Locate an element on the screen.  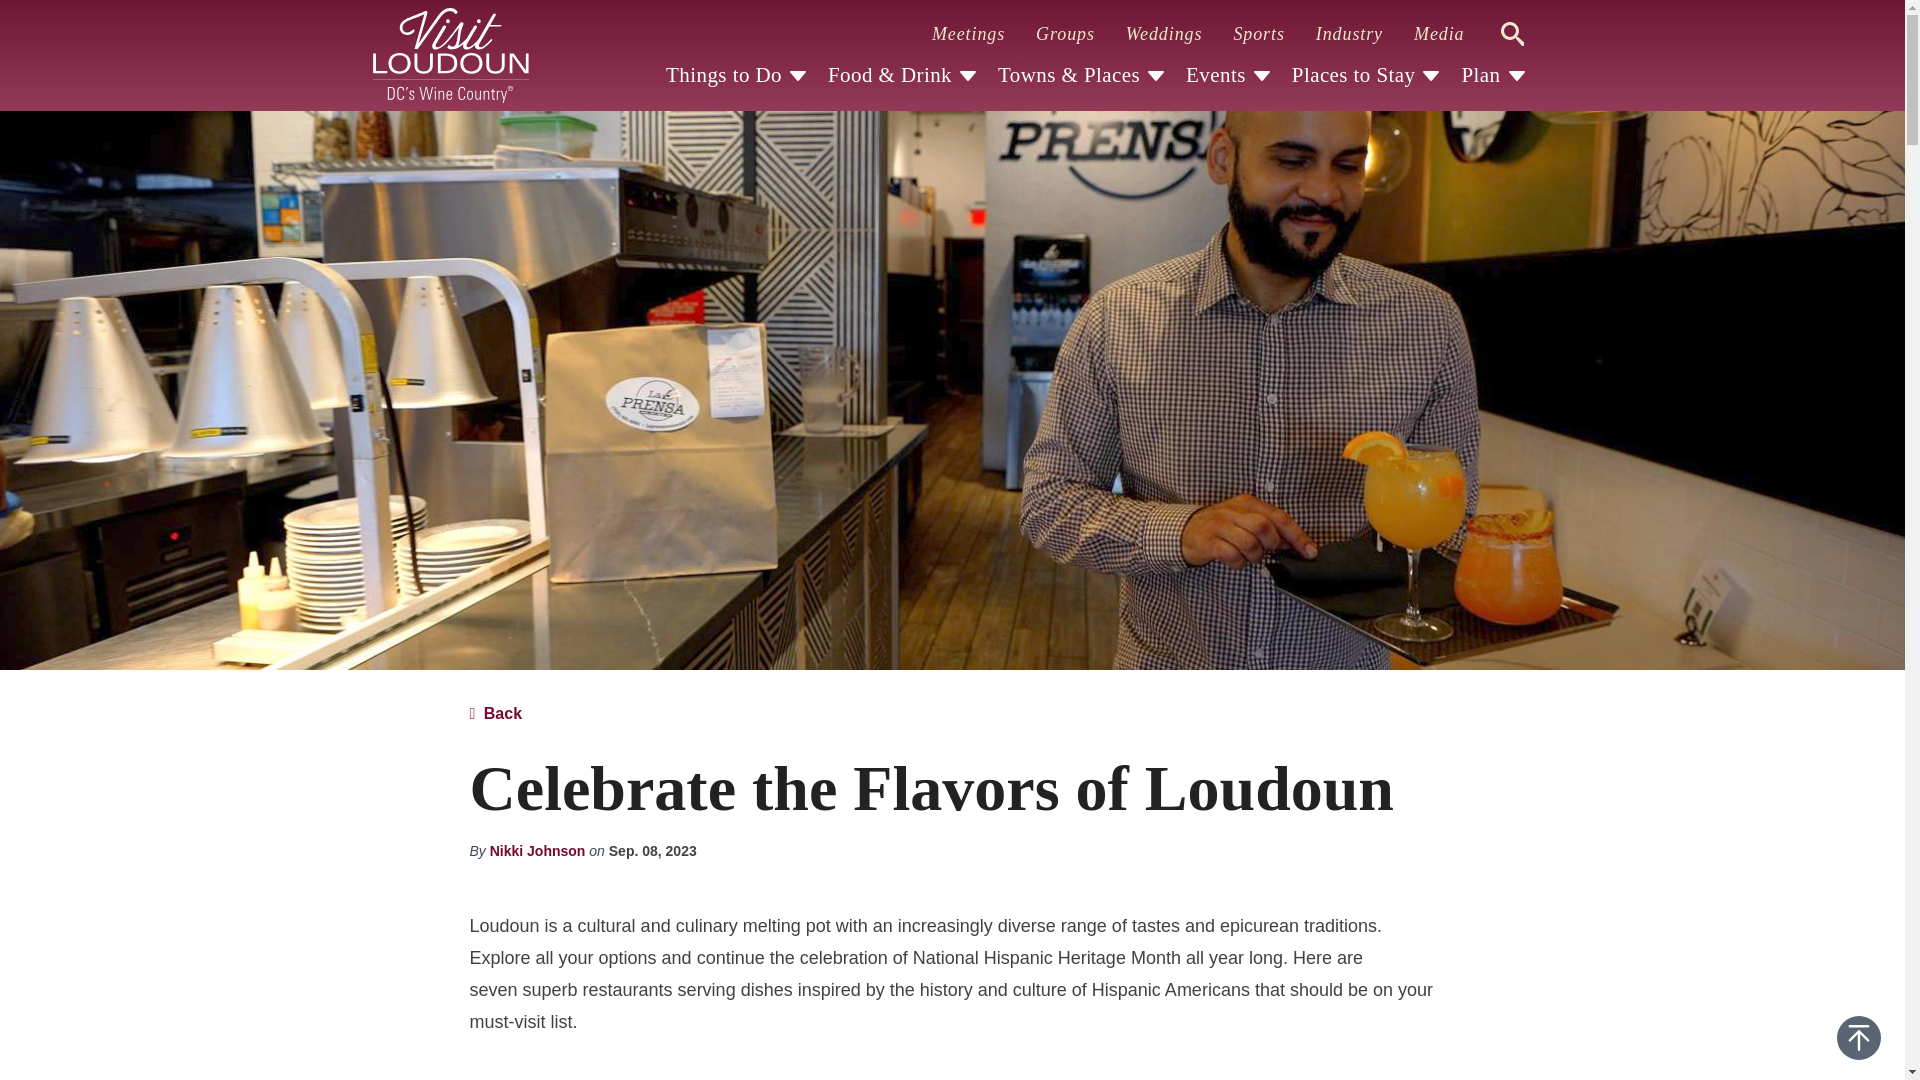
Weddings is located at coordinates (1164, 34).